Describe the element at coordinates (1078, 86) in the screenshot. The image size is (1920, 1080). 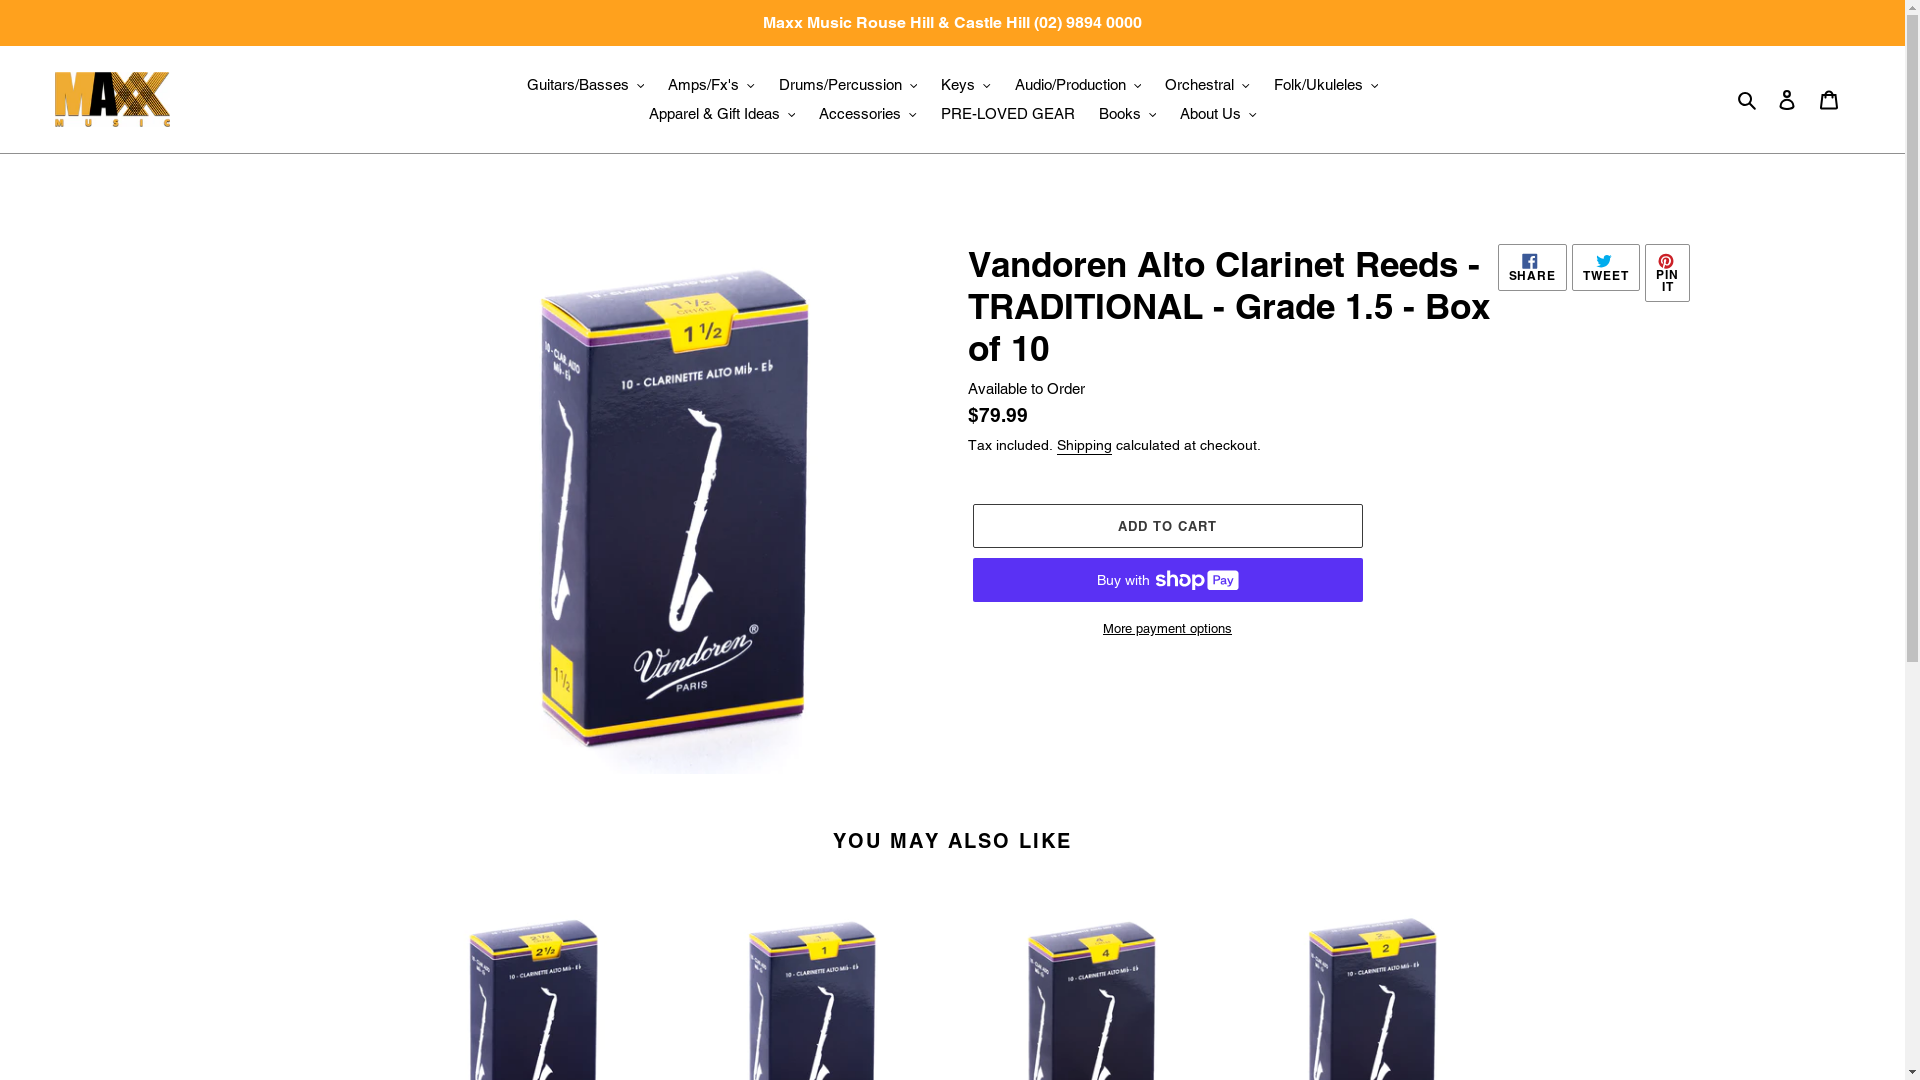
I see `Audio/Production` at that location.